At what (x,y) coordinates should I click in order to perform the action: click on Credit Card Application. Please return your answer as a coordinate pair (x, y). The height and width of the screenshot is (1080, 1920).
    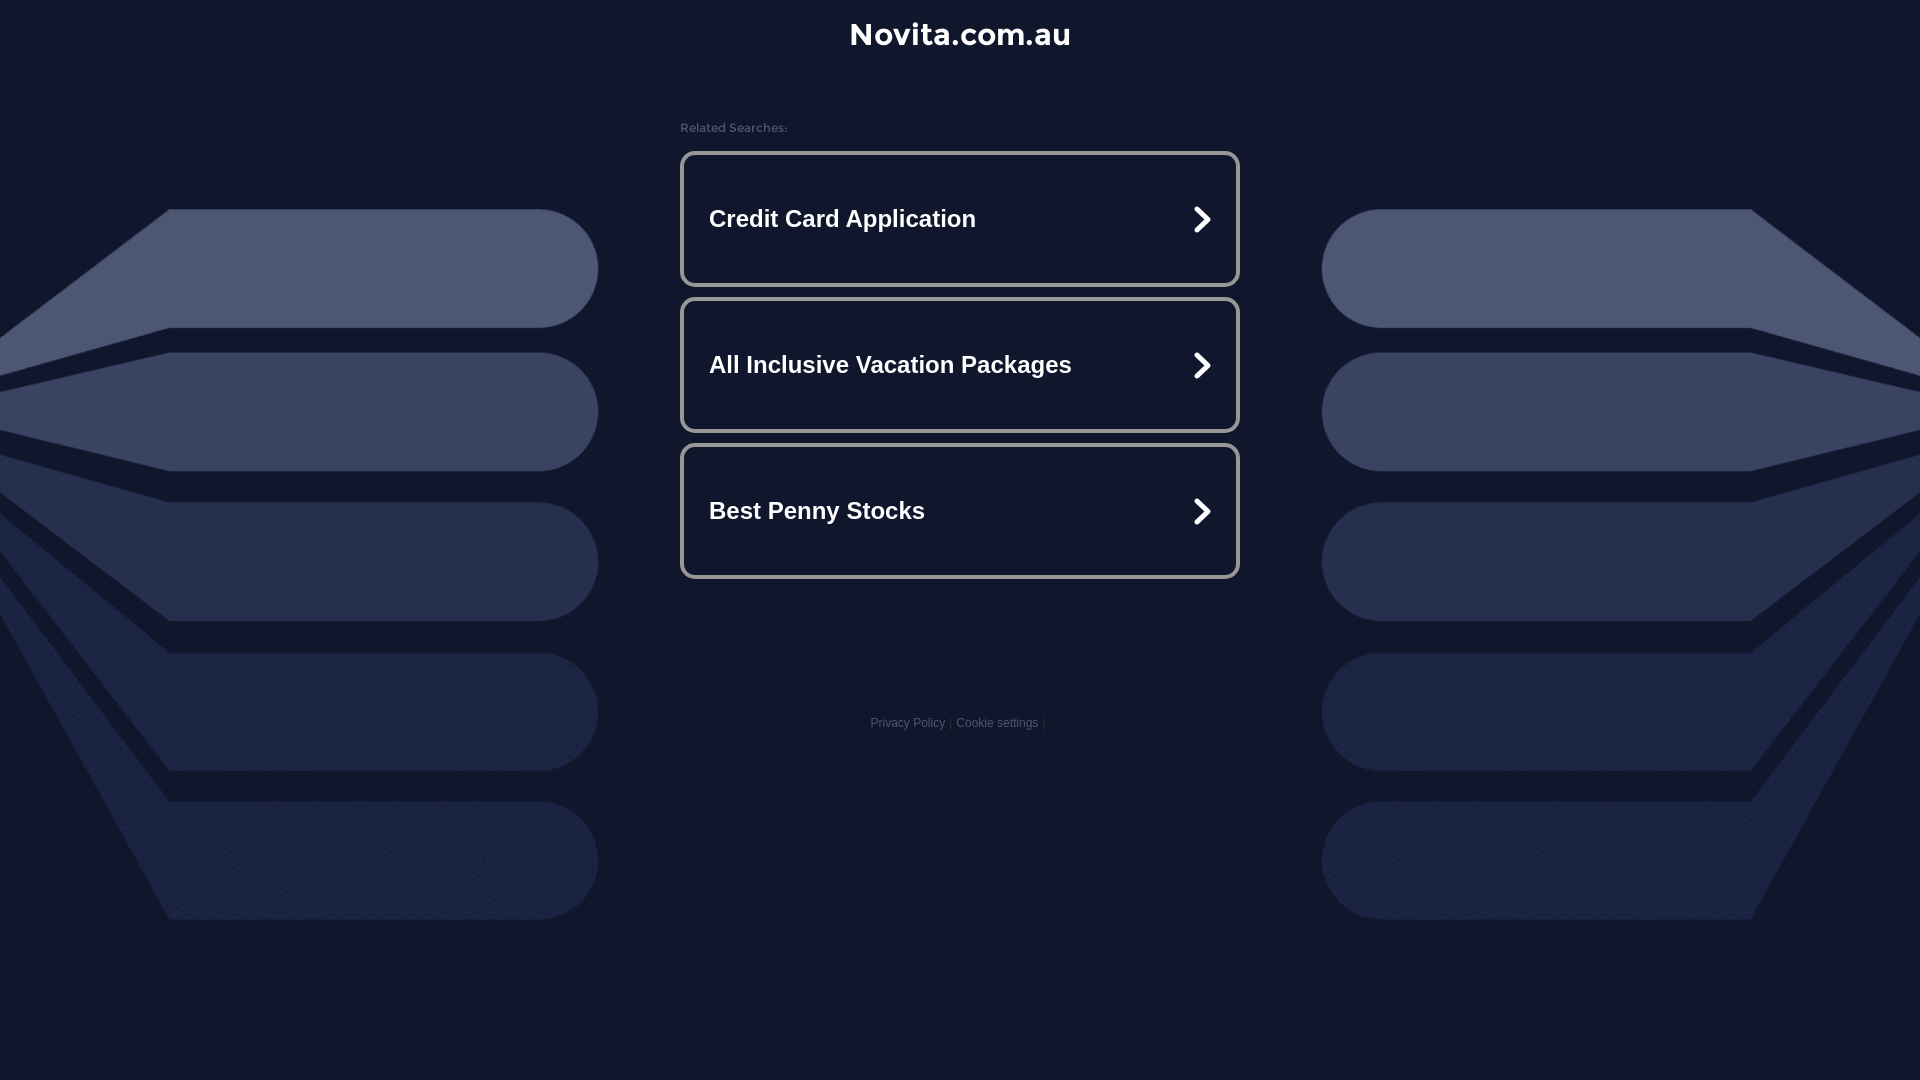
    Looking at the image, I should click on (960, 219).